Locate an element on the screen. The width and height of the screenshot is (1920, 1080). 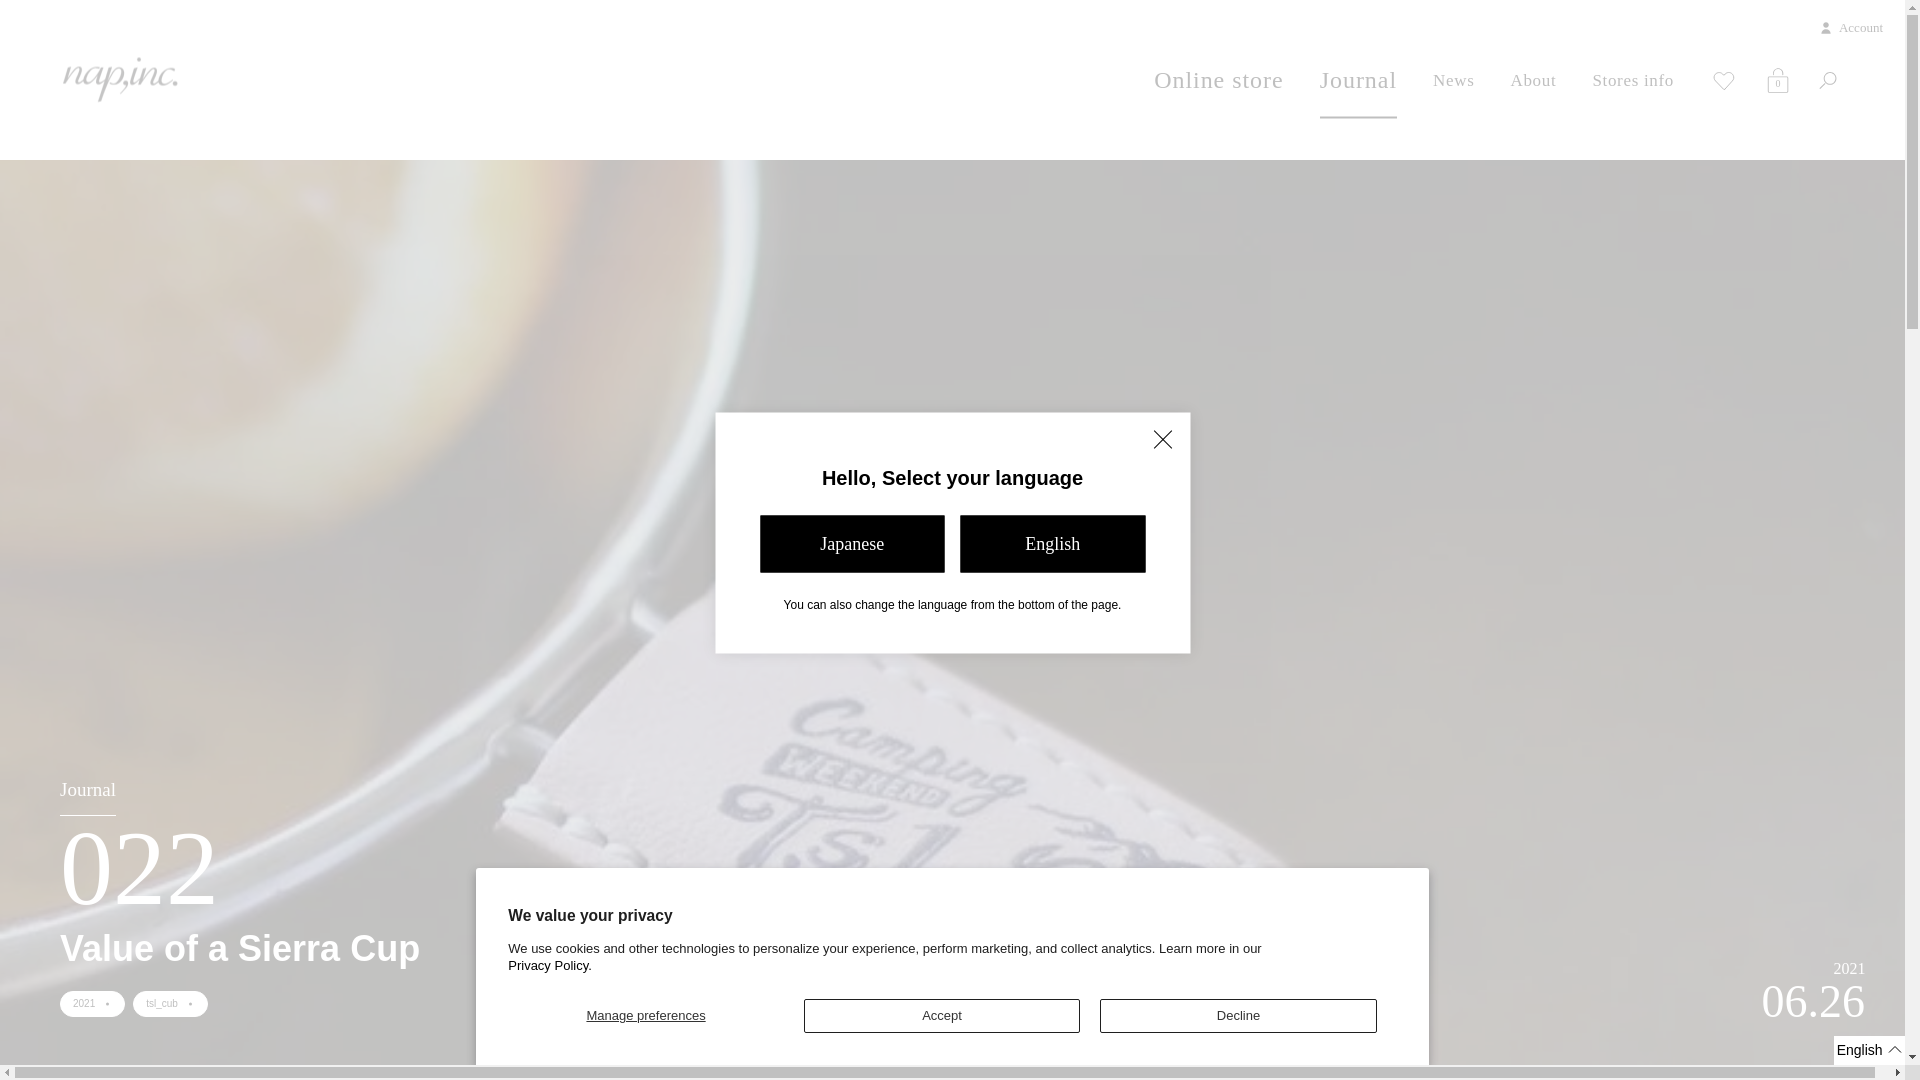
Stores info is located at coordinates (1358, 80).